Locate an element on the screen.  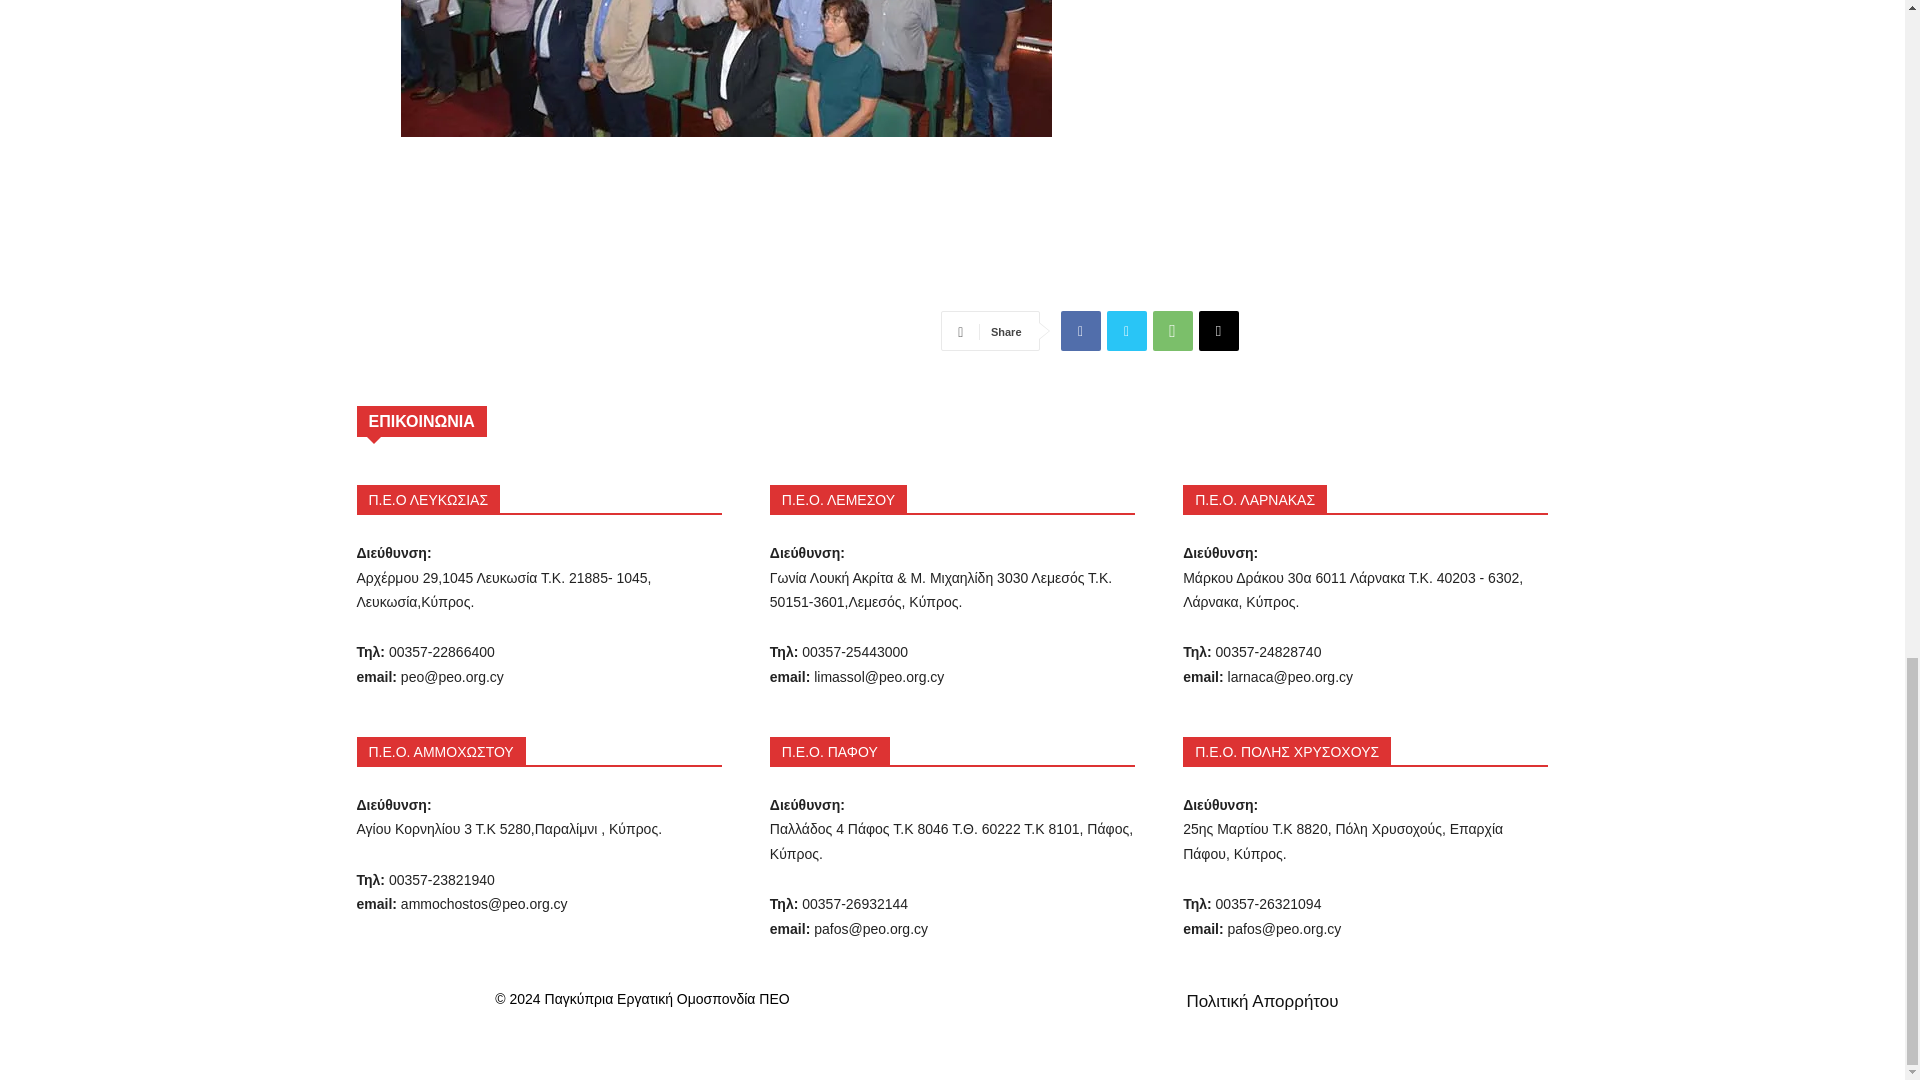
Facebook is located at coordinates (1080, 331).